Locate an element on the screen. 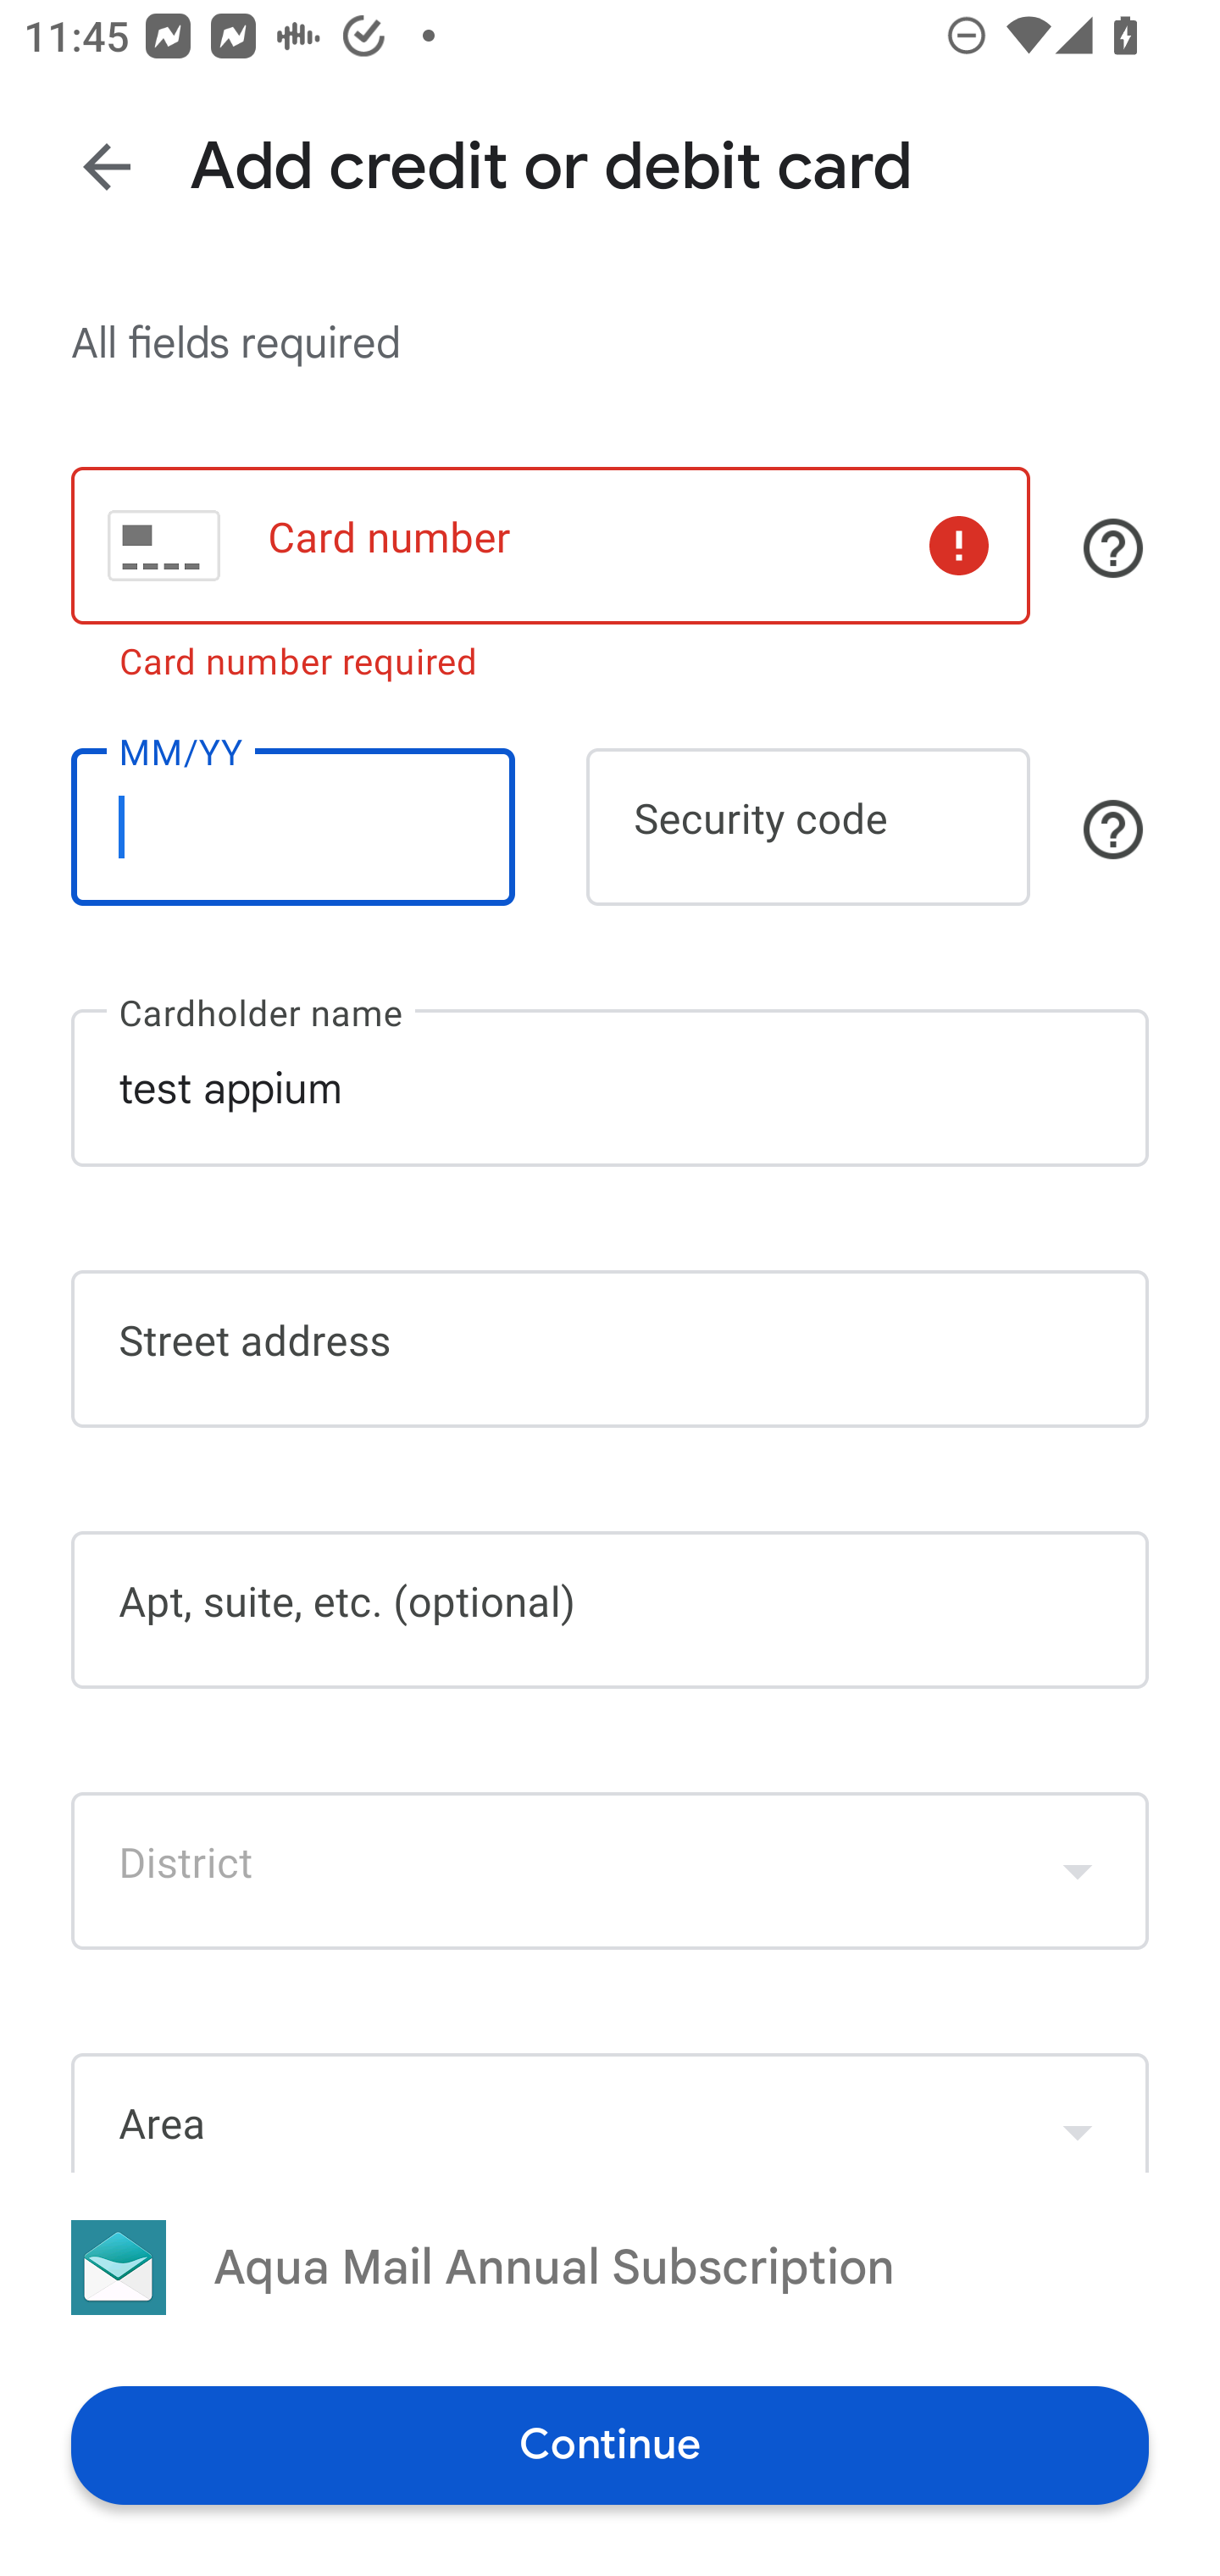 The width and height of the screenshot is (1220, 2576). Street address is located at coordinates (610, 1348).